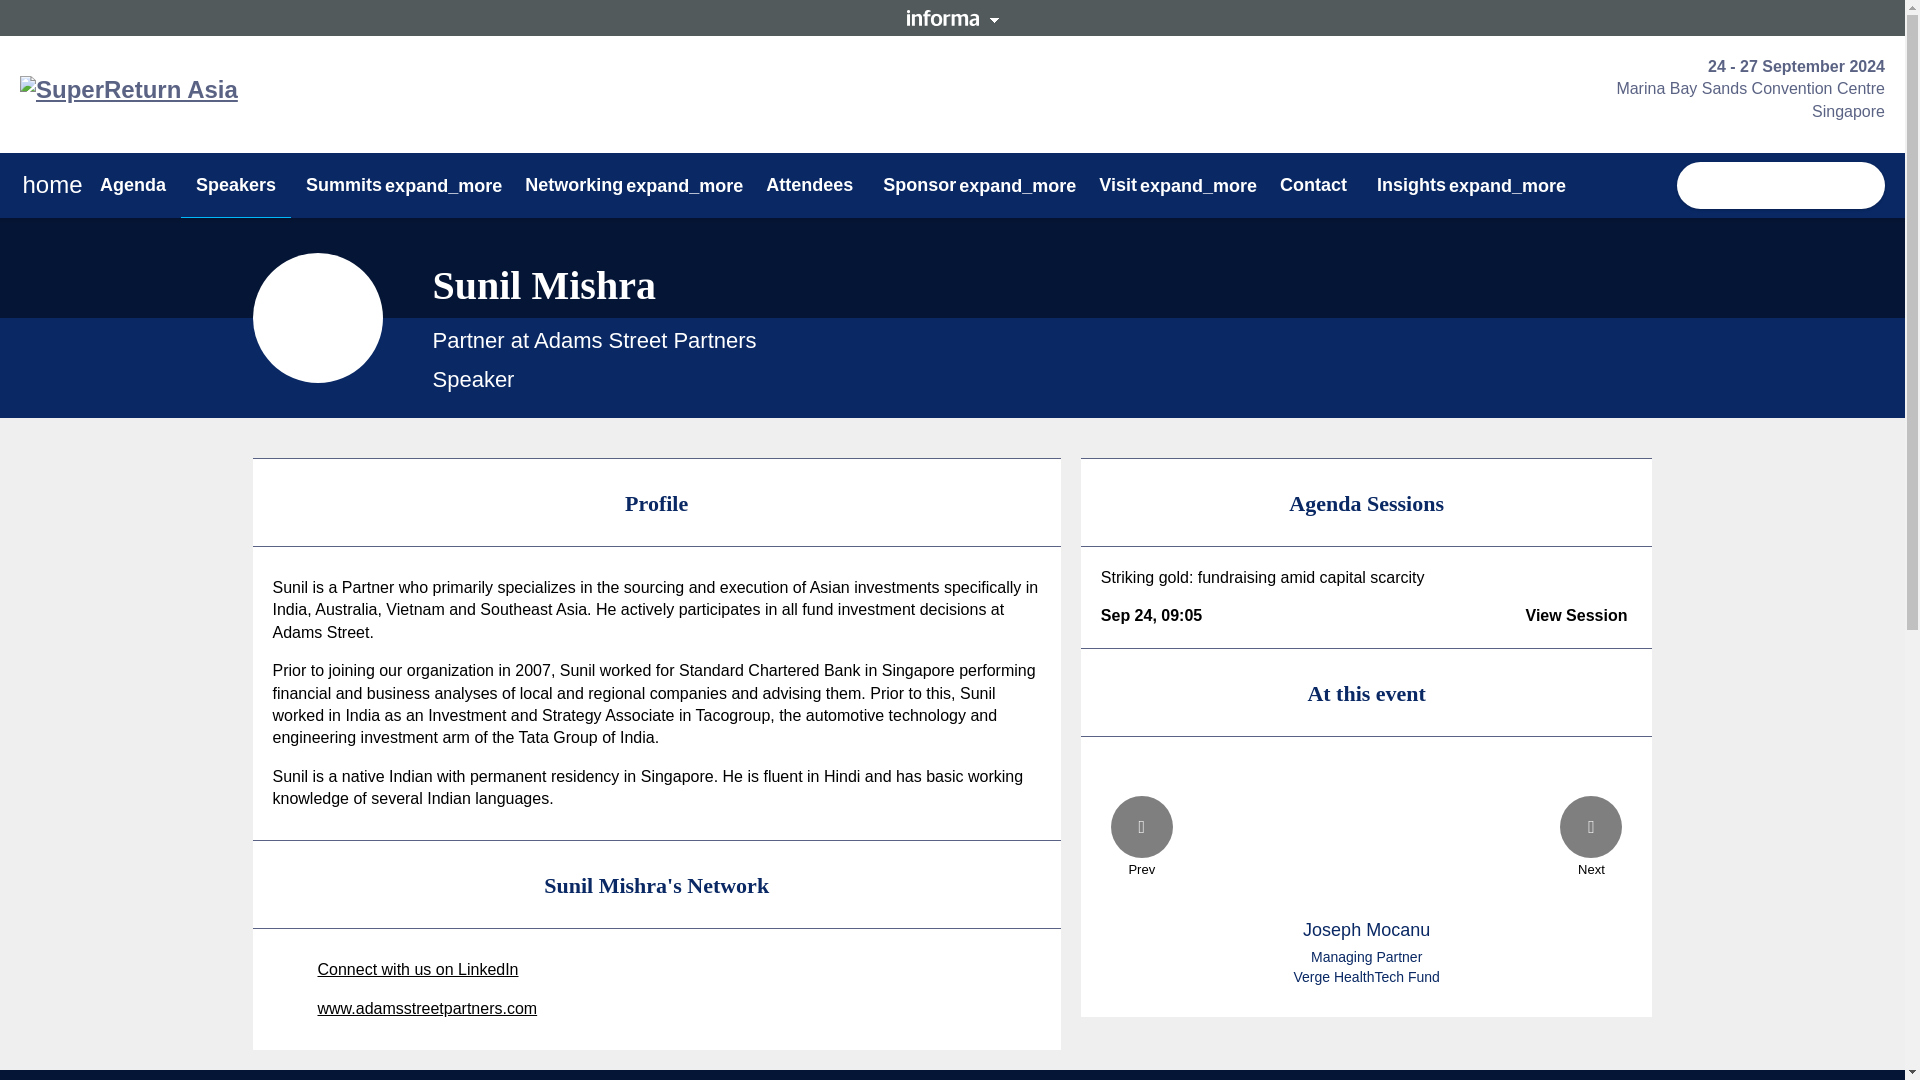  What do you see at coordinates (236, 185) in the screenshot?
I see `Speakers` at bounding box center [236, 185].